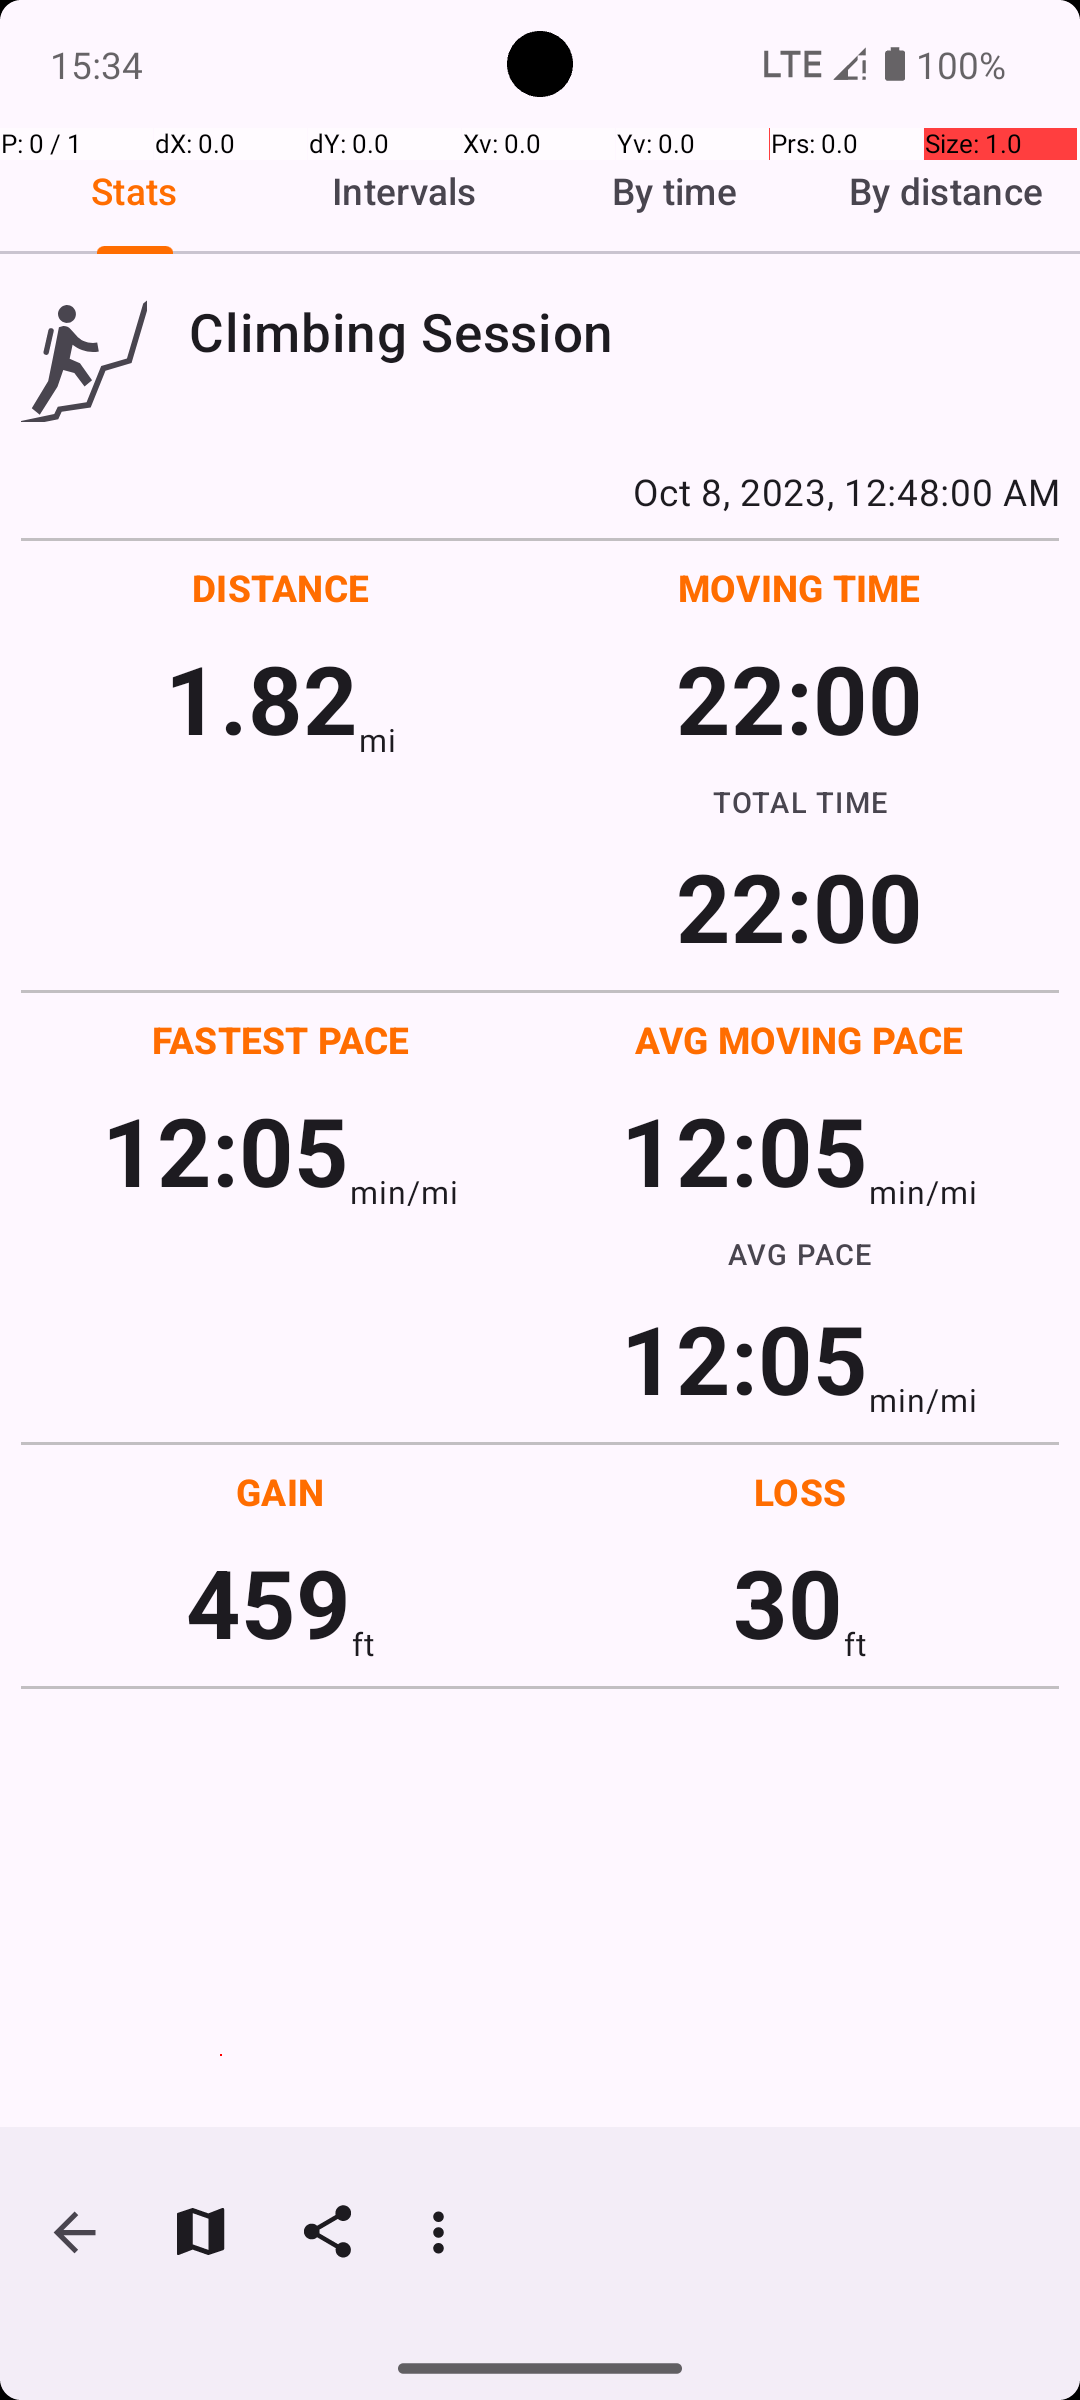  What do you see at coordinates (624, 332) in the screenshot?
I see `Climbing Session` at bounding box center [624, 332].